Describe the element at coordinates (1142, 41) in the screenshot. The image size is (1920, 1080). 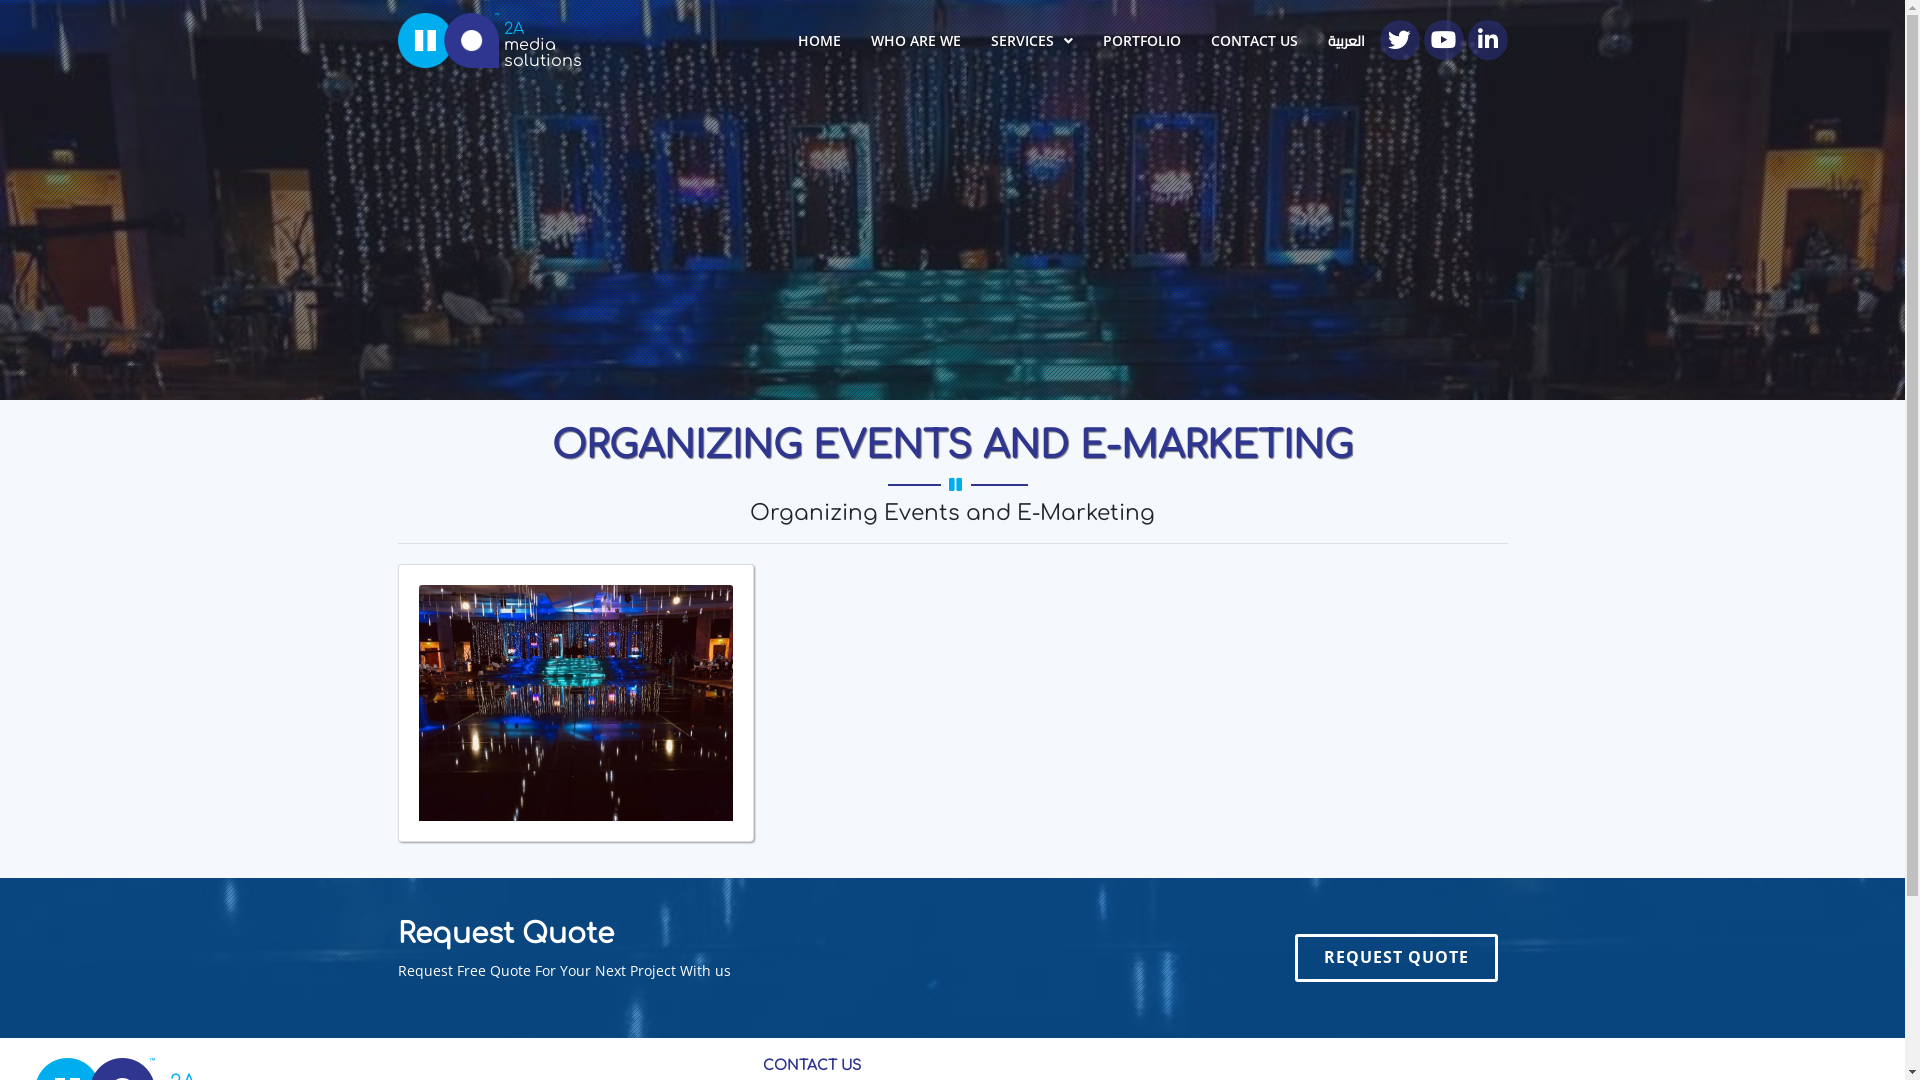
I see `PORTFOLIO` at that location.